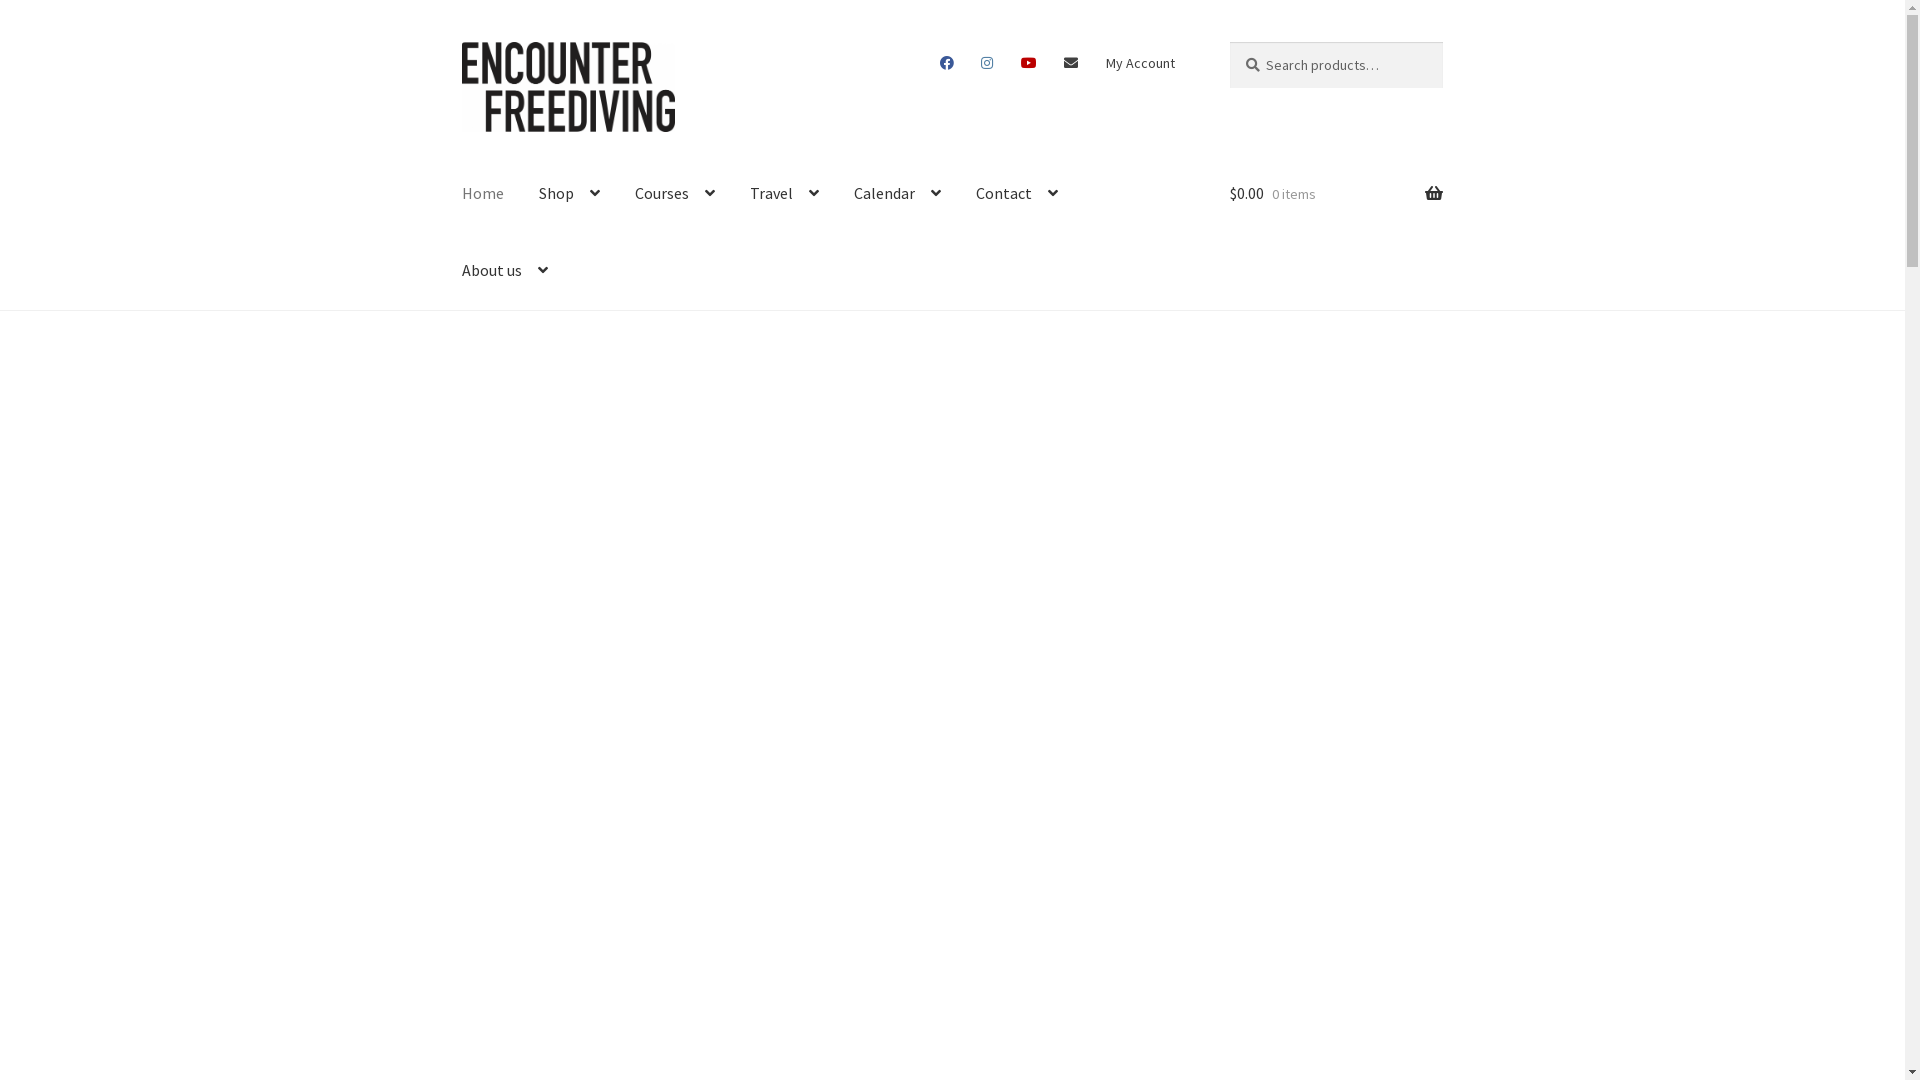  Describe the element at coordinates (1230, 42) in the screenshot. I see `Search` at that location.